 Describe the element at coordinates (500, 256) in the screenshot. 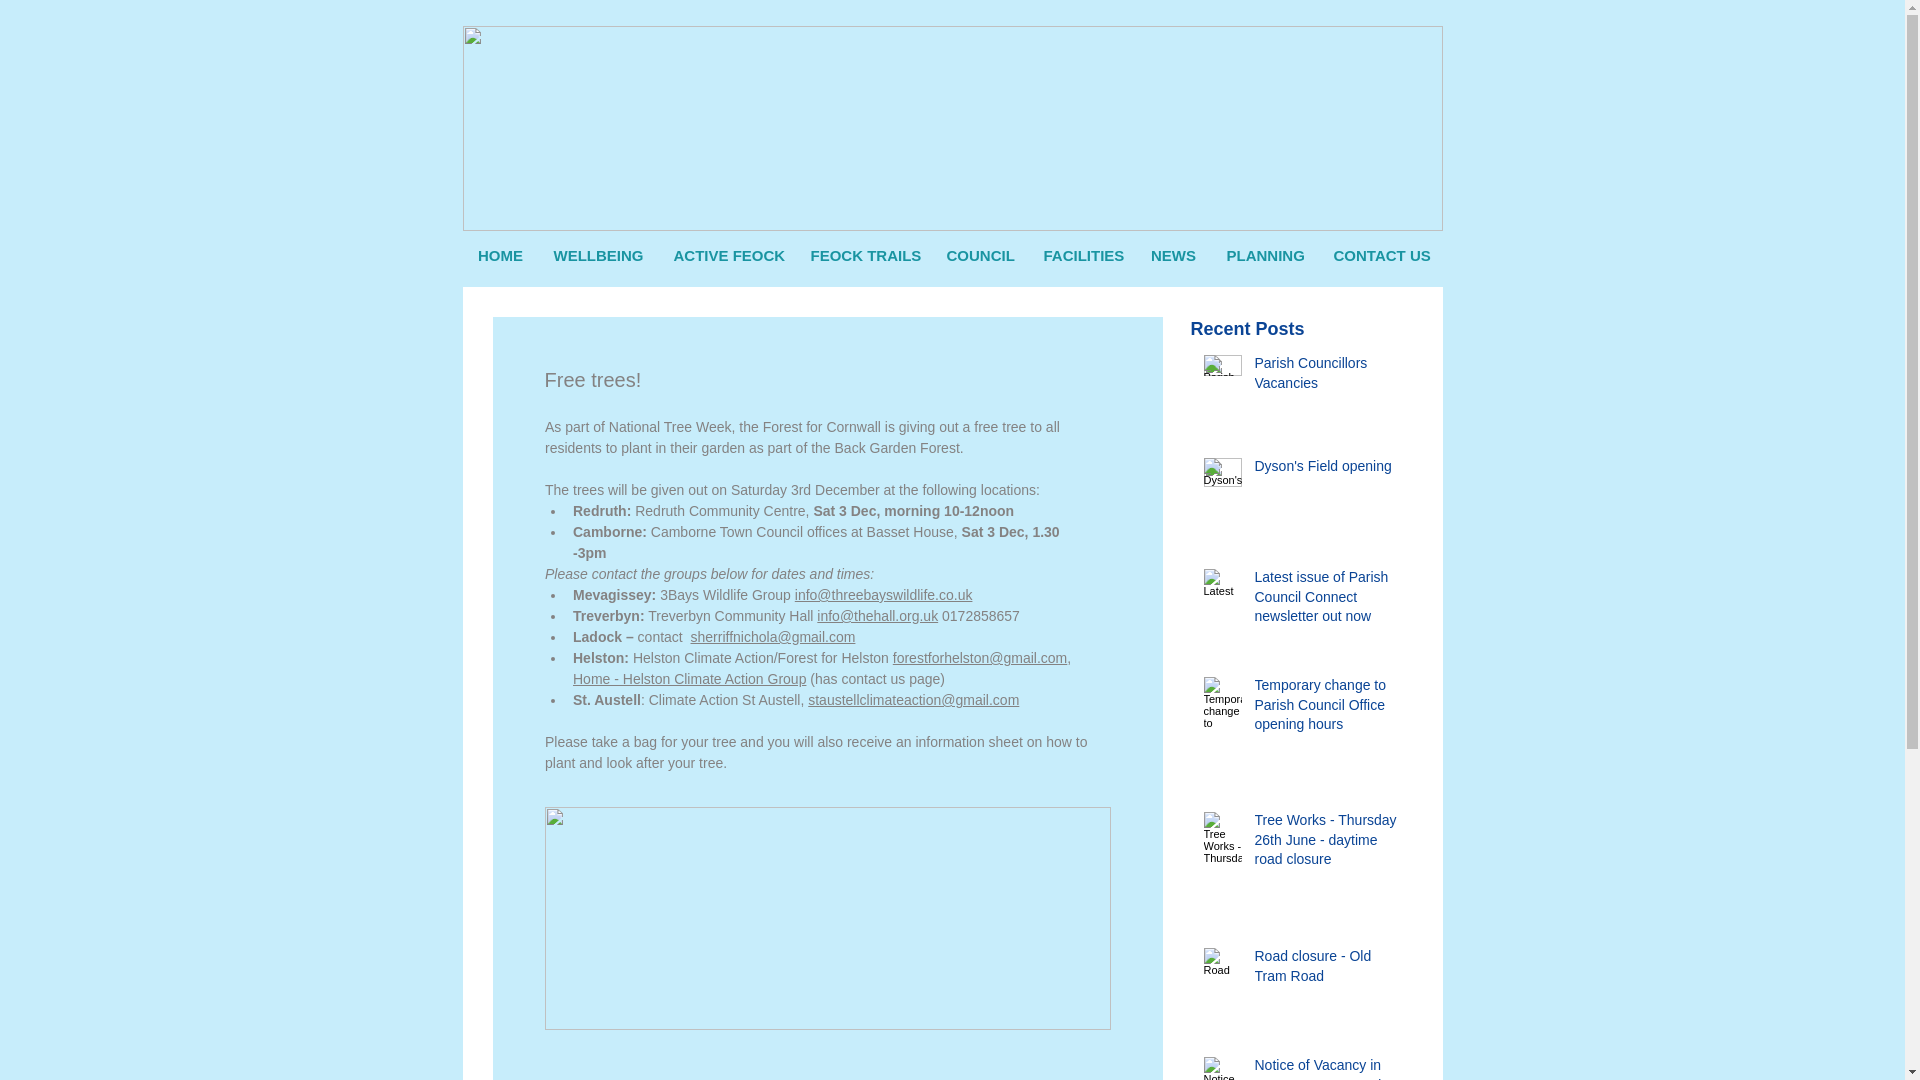

I see `HOME` at that location.